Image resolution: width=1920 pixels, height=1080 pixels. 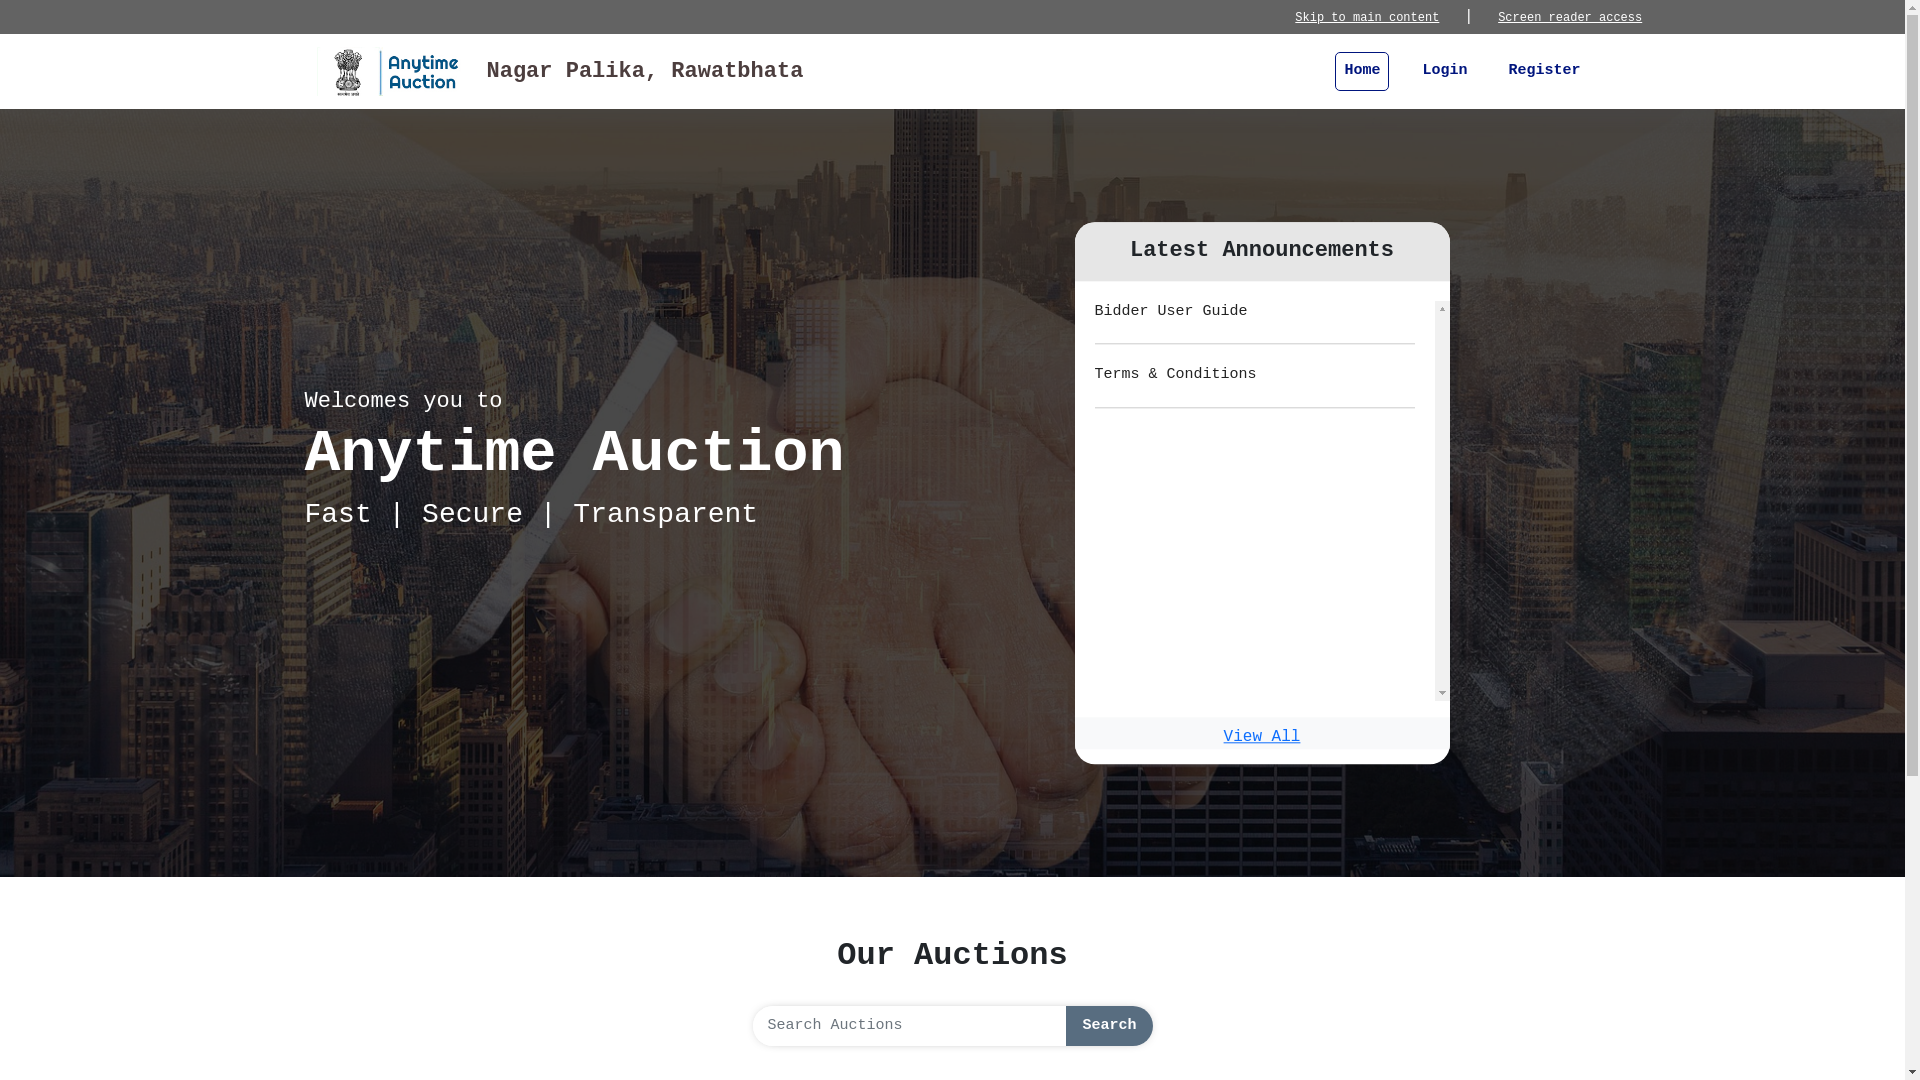 I want to click on View All, so click(x=1262, y=737).